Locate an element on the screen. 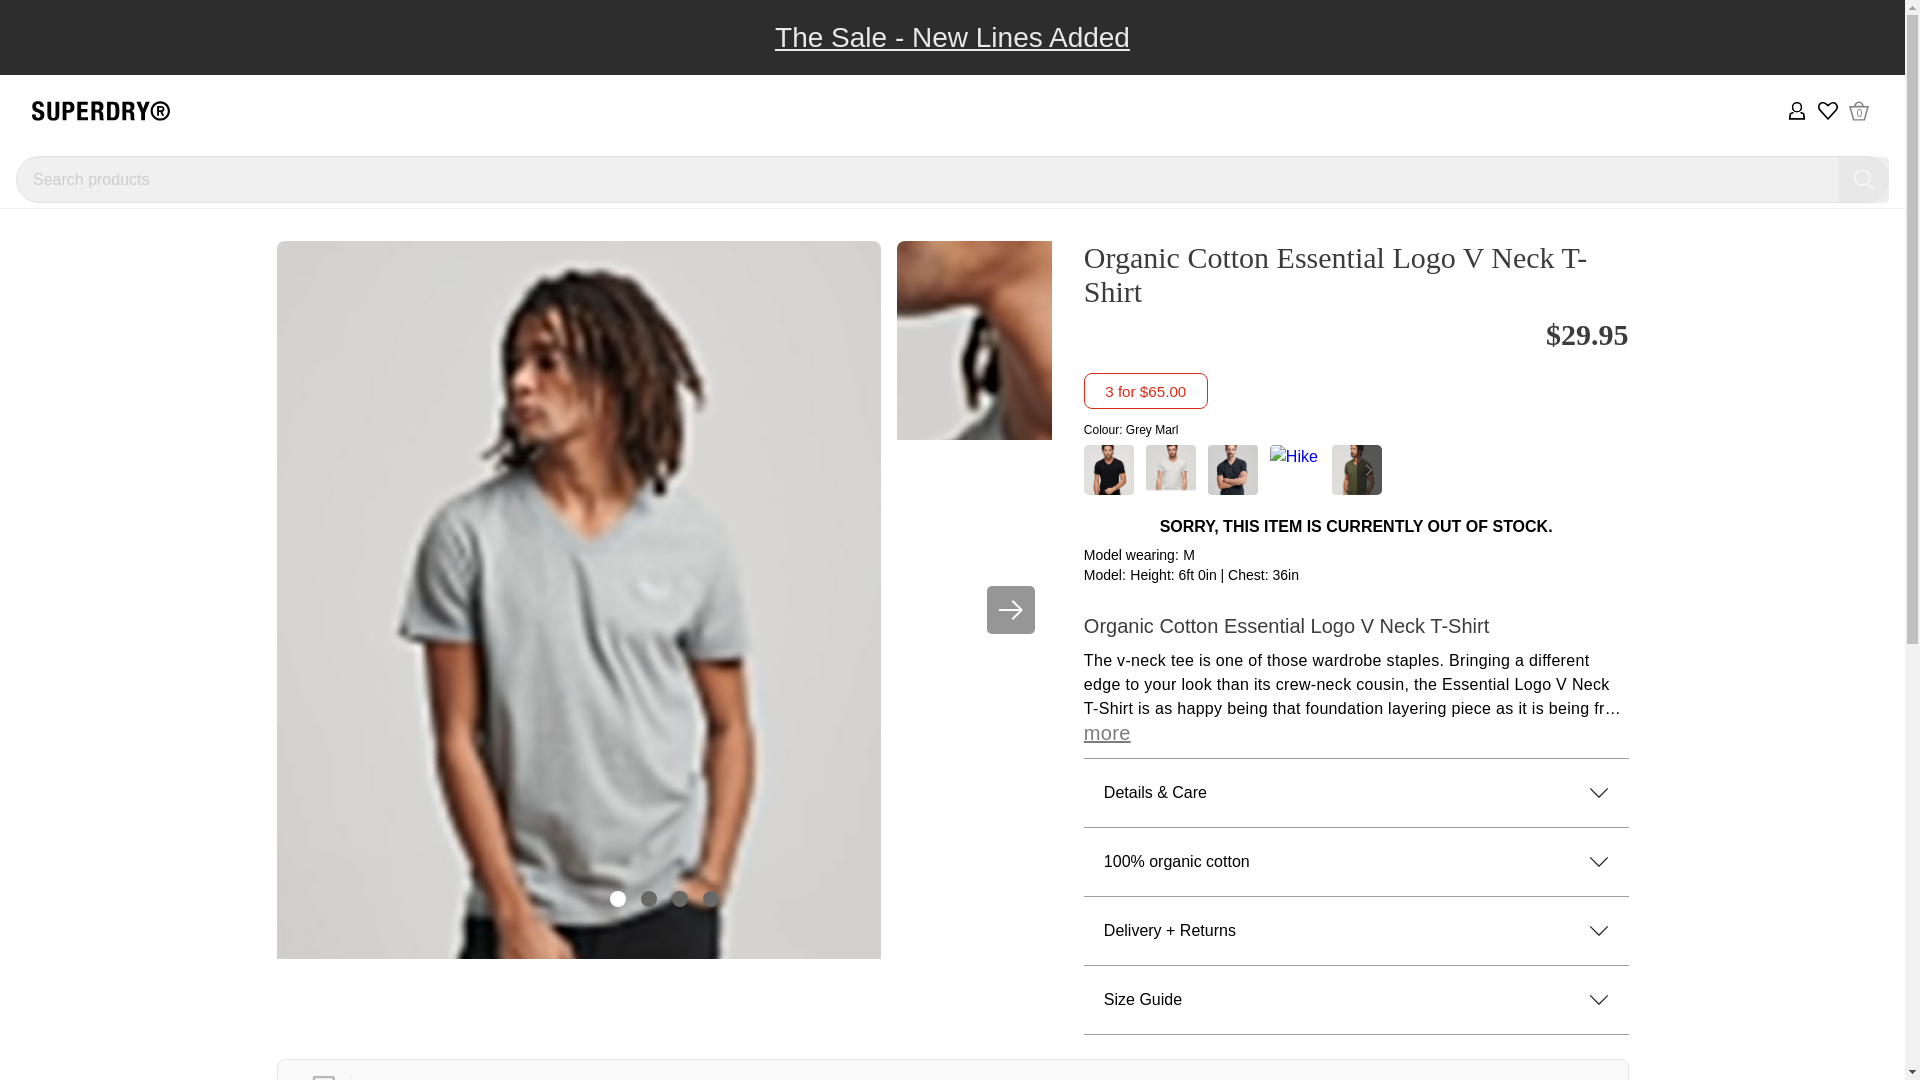 The width and height of the screenshot is (1920, 1080). Search is located at coordinates (1859, 110).